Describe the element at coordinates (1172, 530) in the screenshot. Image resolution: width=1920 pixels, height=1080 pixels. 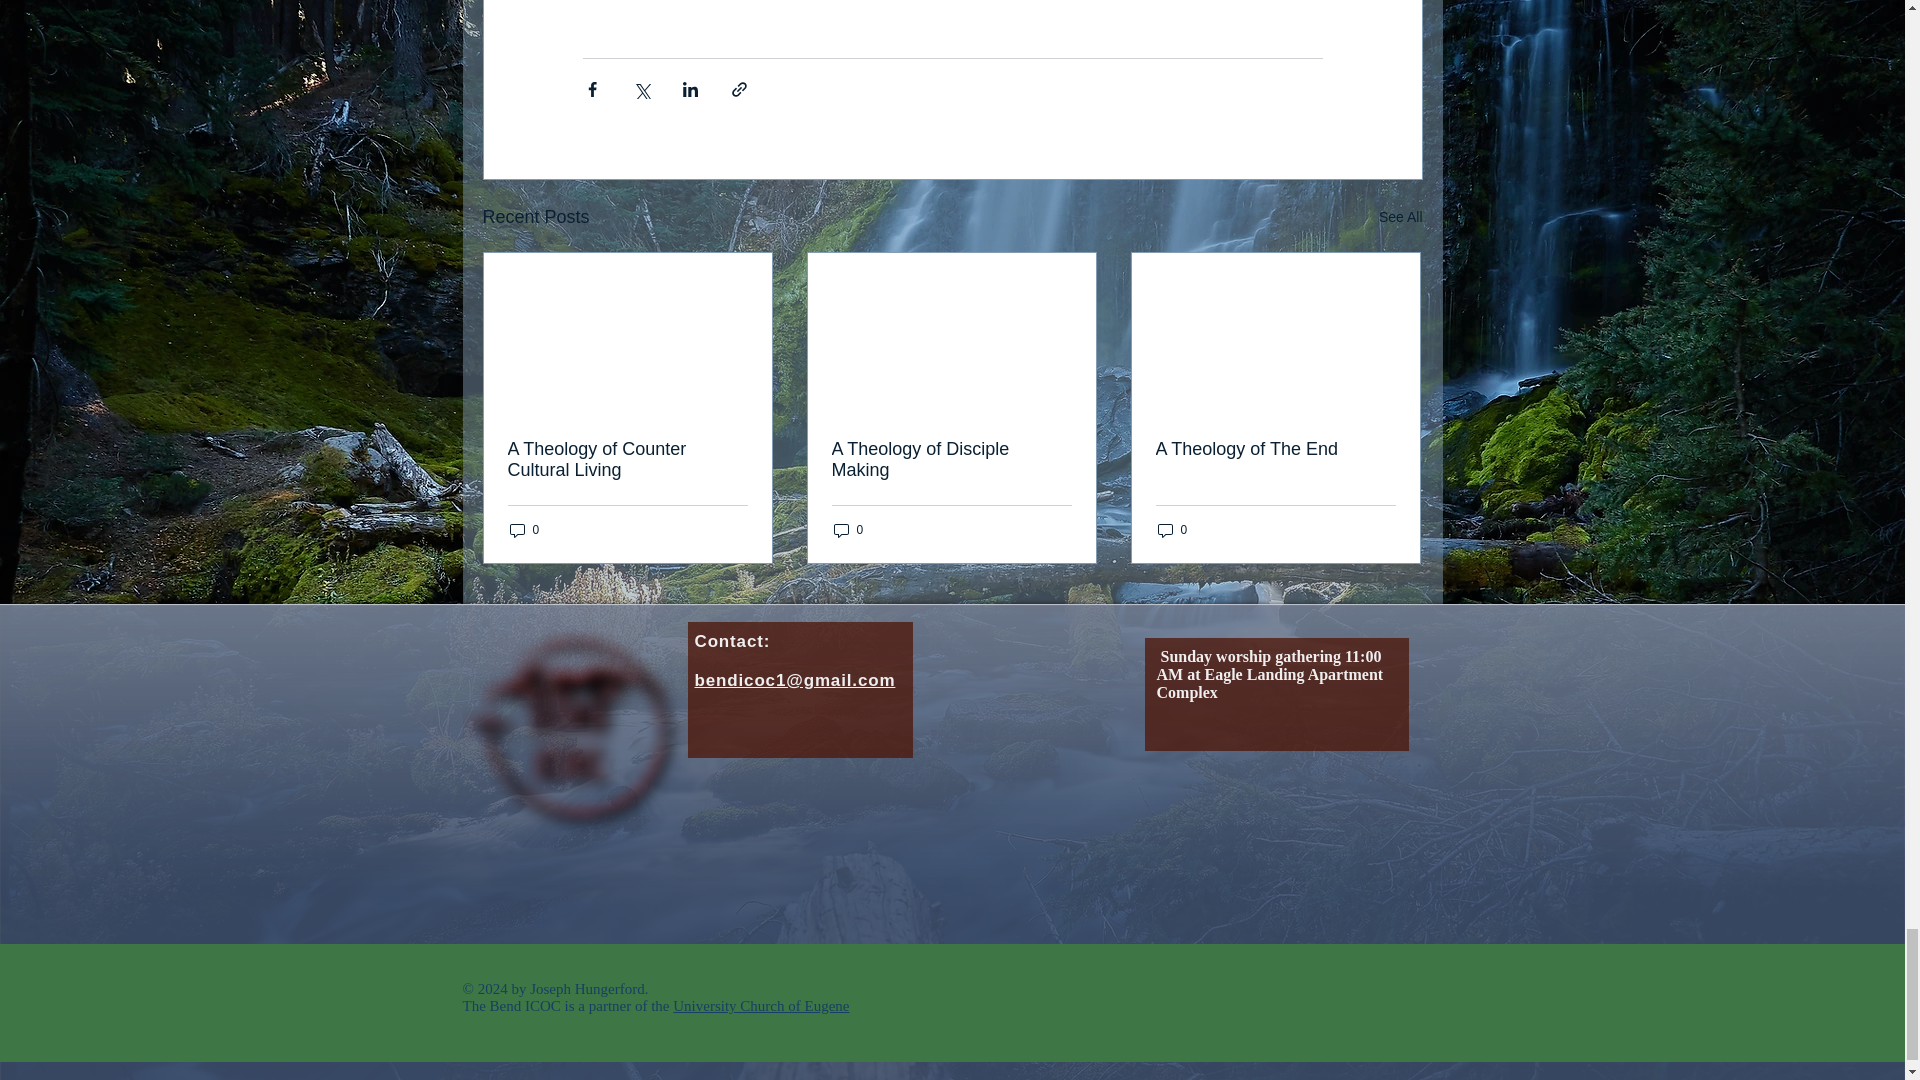
I see `0` at that location.